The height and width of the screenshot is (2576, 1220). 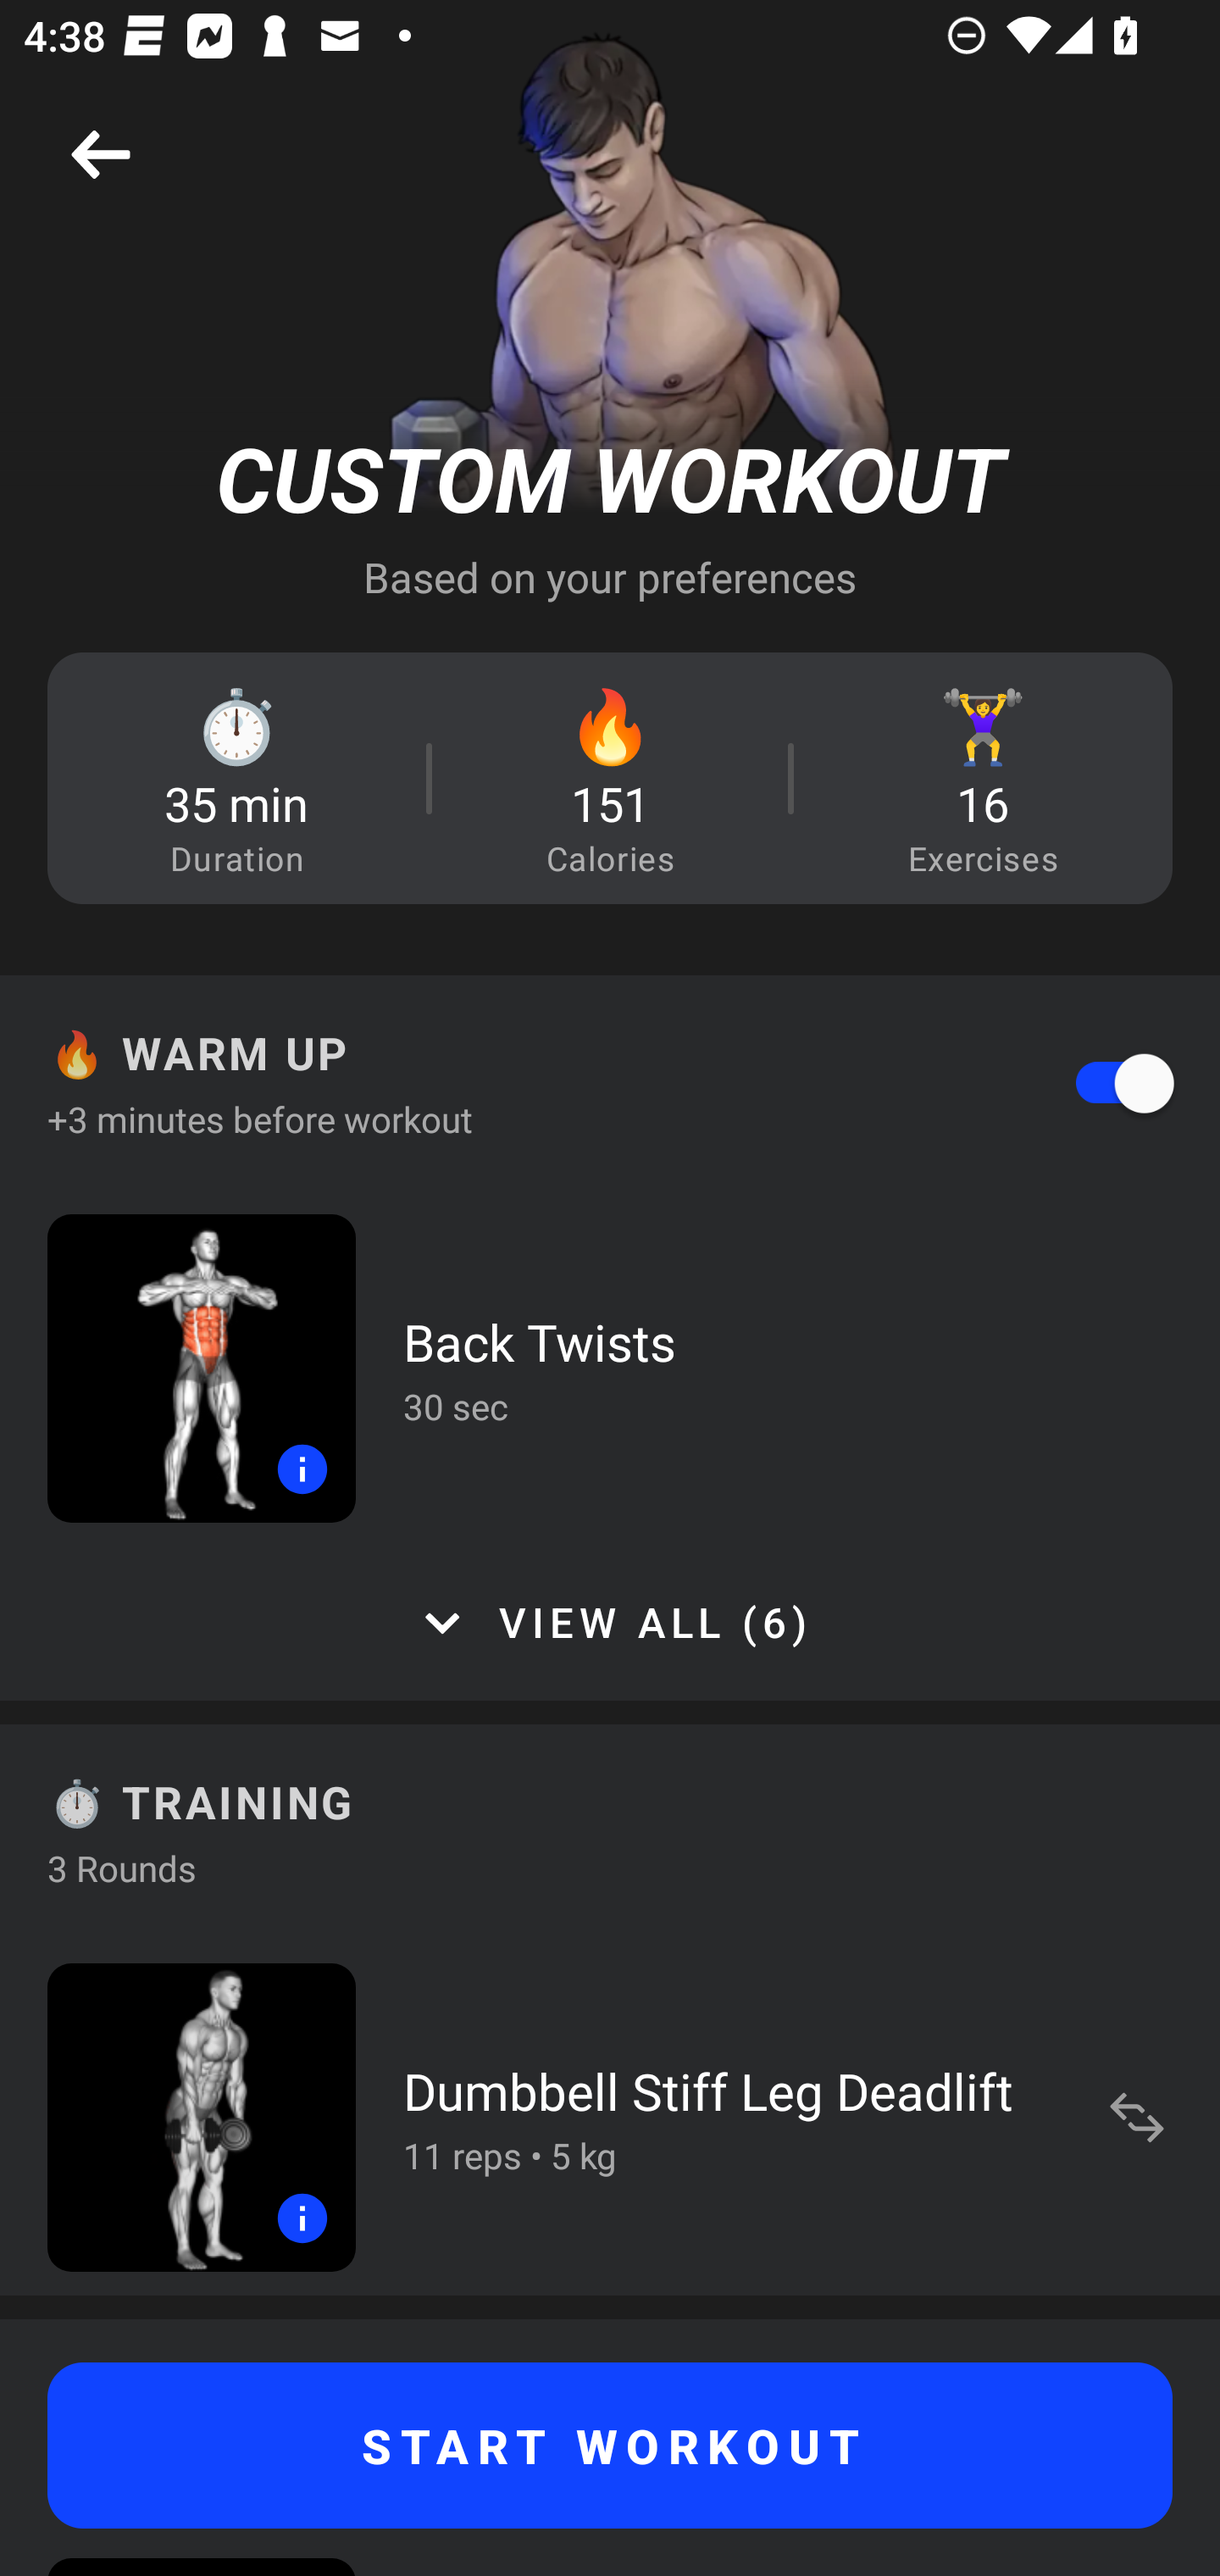 What do you see at coordinates (610, 2117) in the screenshot?
I see `Dumbbell Stiff Leg Deadlift 11 reps • 5 kg` at bounding box center [610, 2117].